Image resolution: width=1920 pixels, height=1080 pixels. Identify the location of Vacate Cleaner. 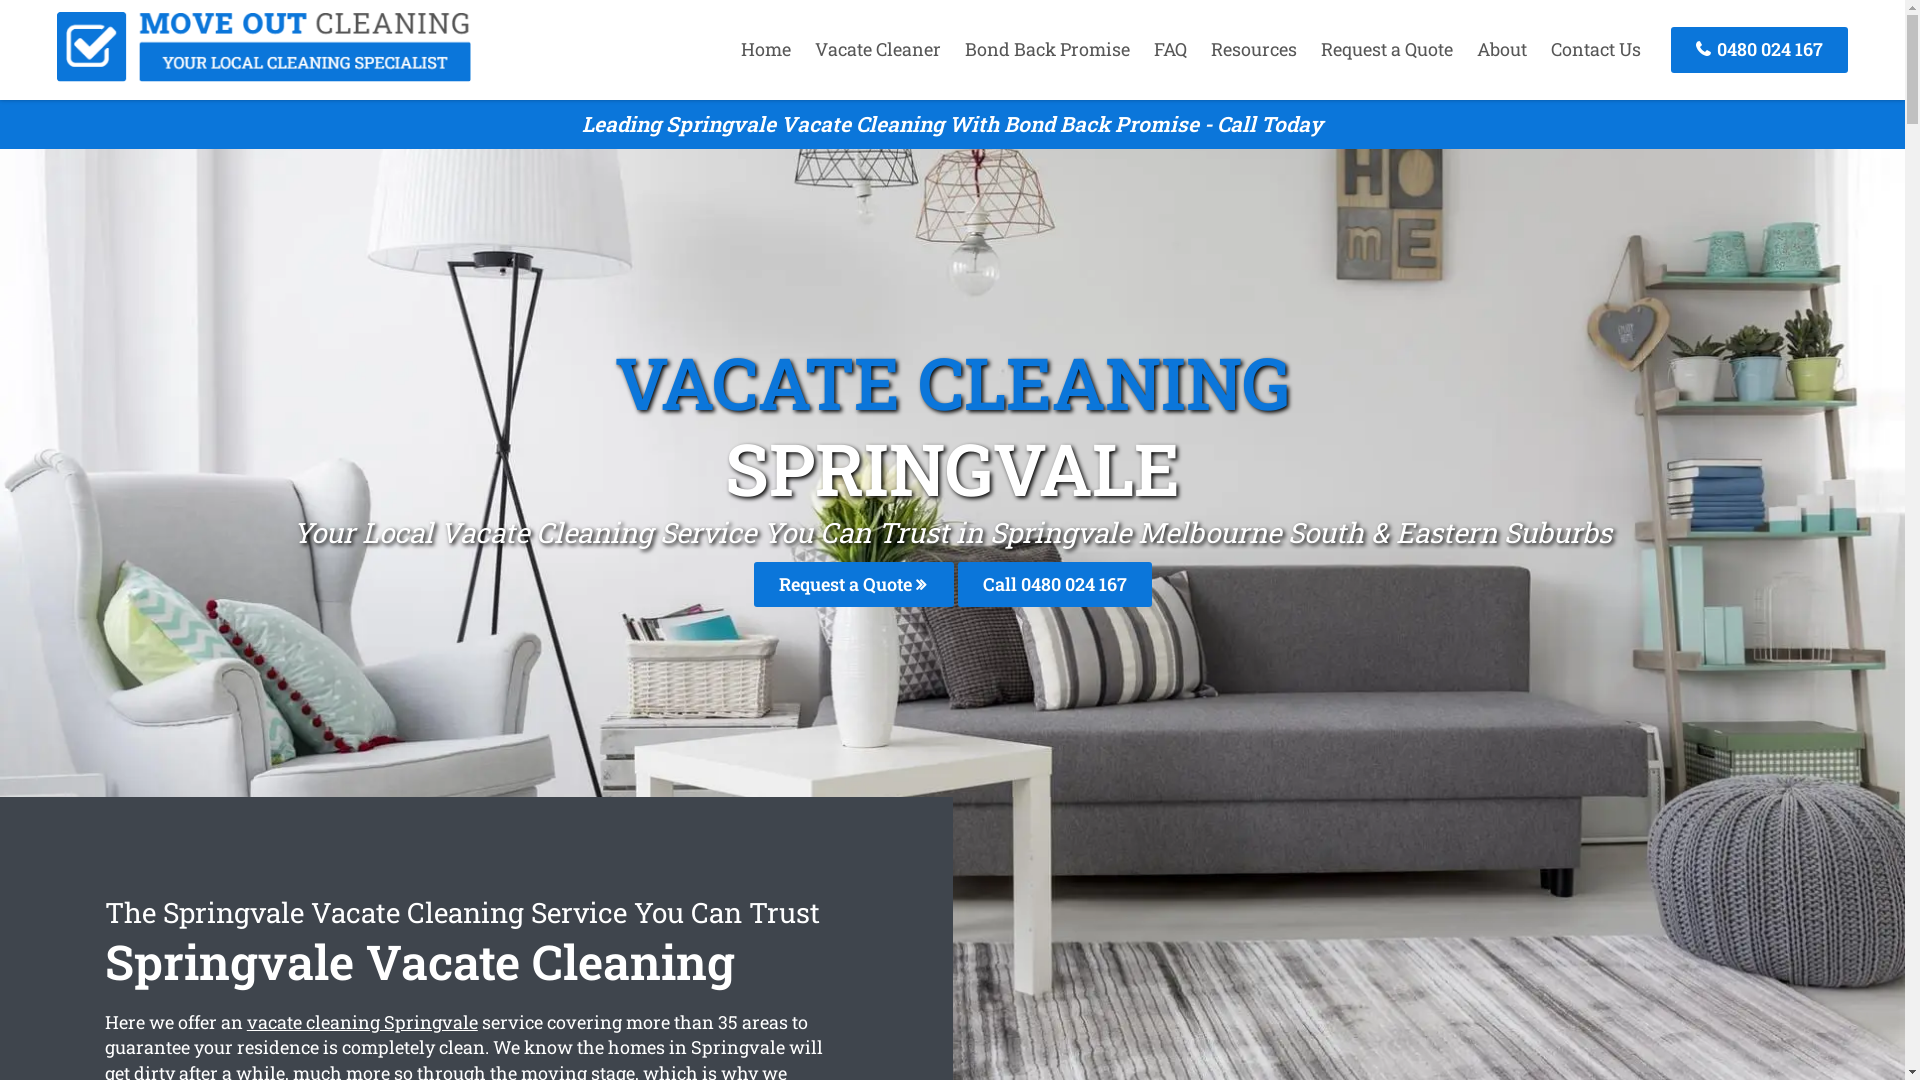
(878, 49).